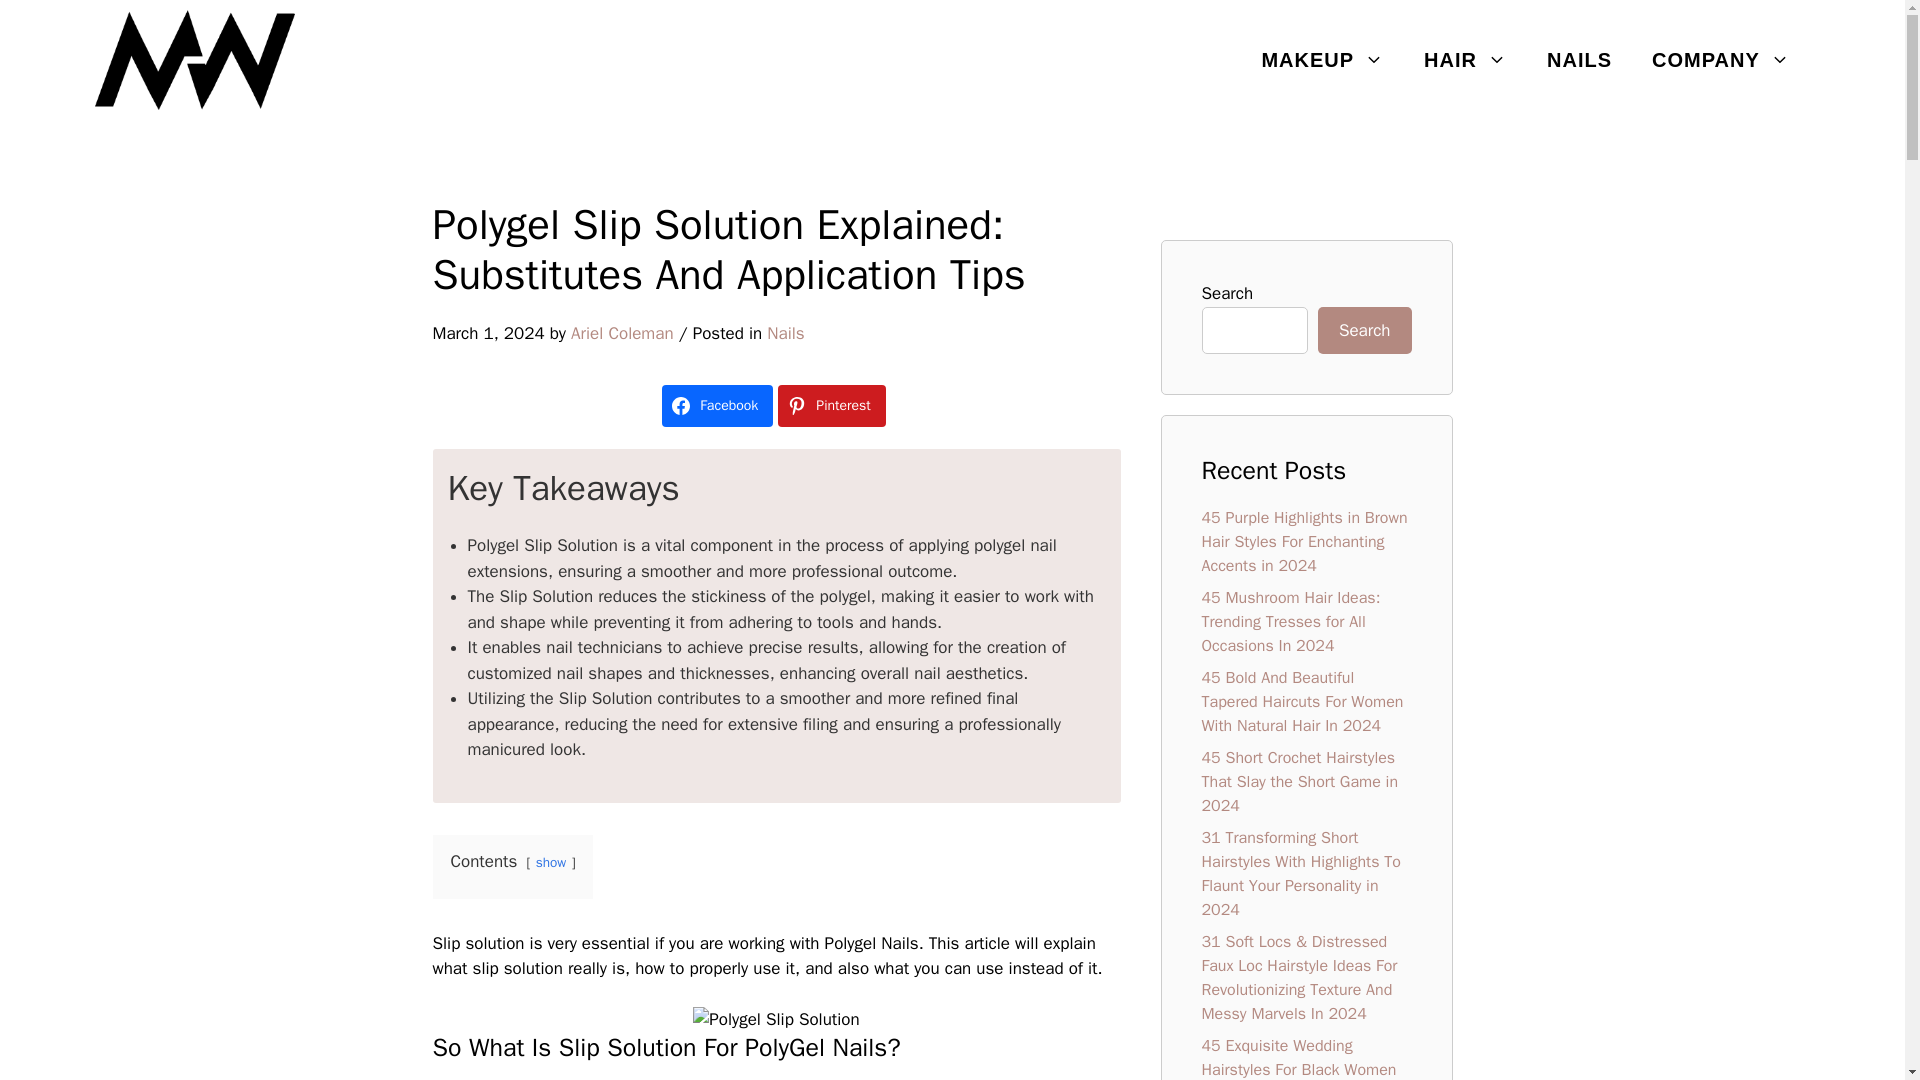 Image resolution: width=1920 pixels, height=1080 pixels. I want to click on Nails, so click(785, 333).